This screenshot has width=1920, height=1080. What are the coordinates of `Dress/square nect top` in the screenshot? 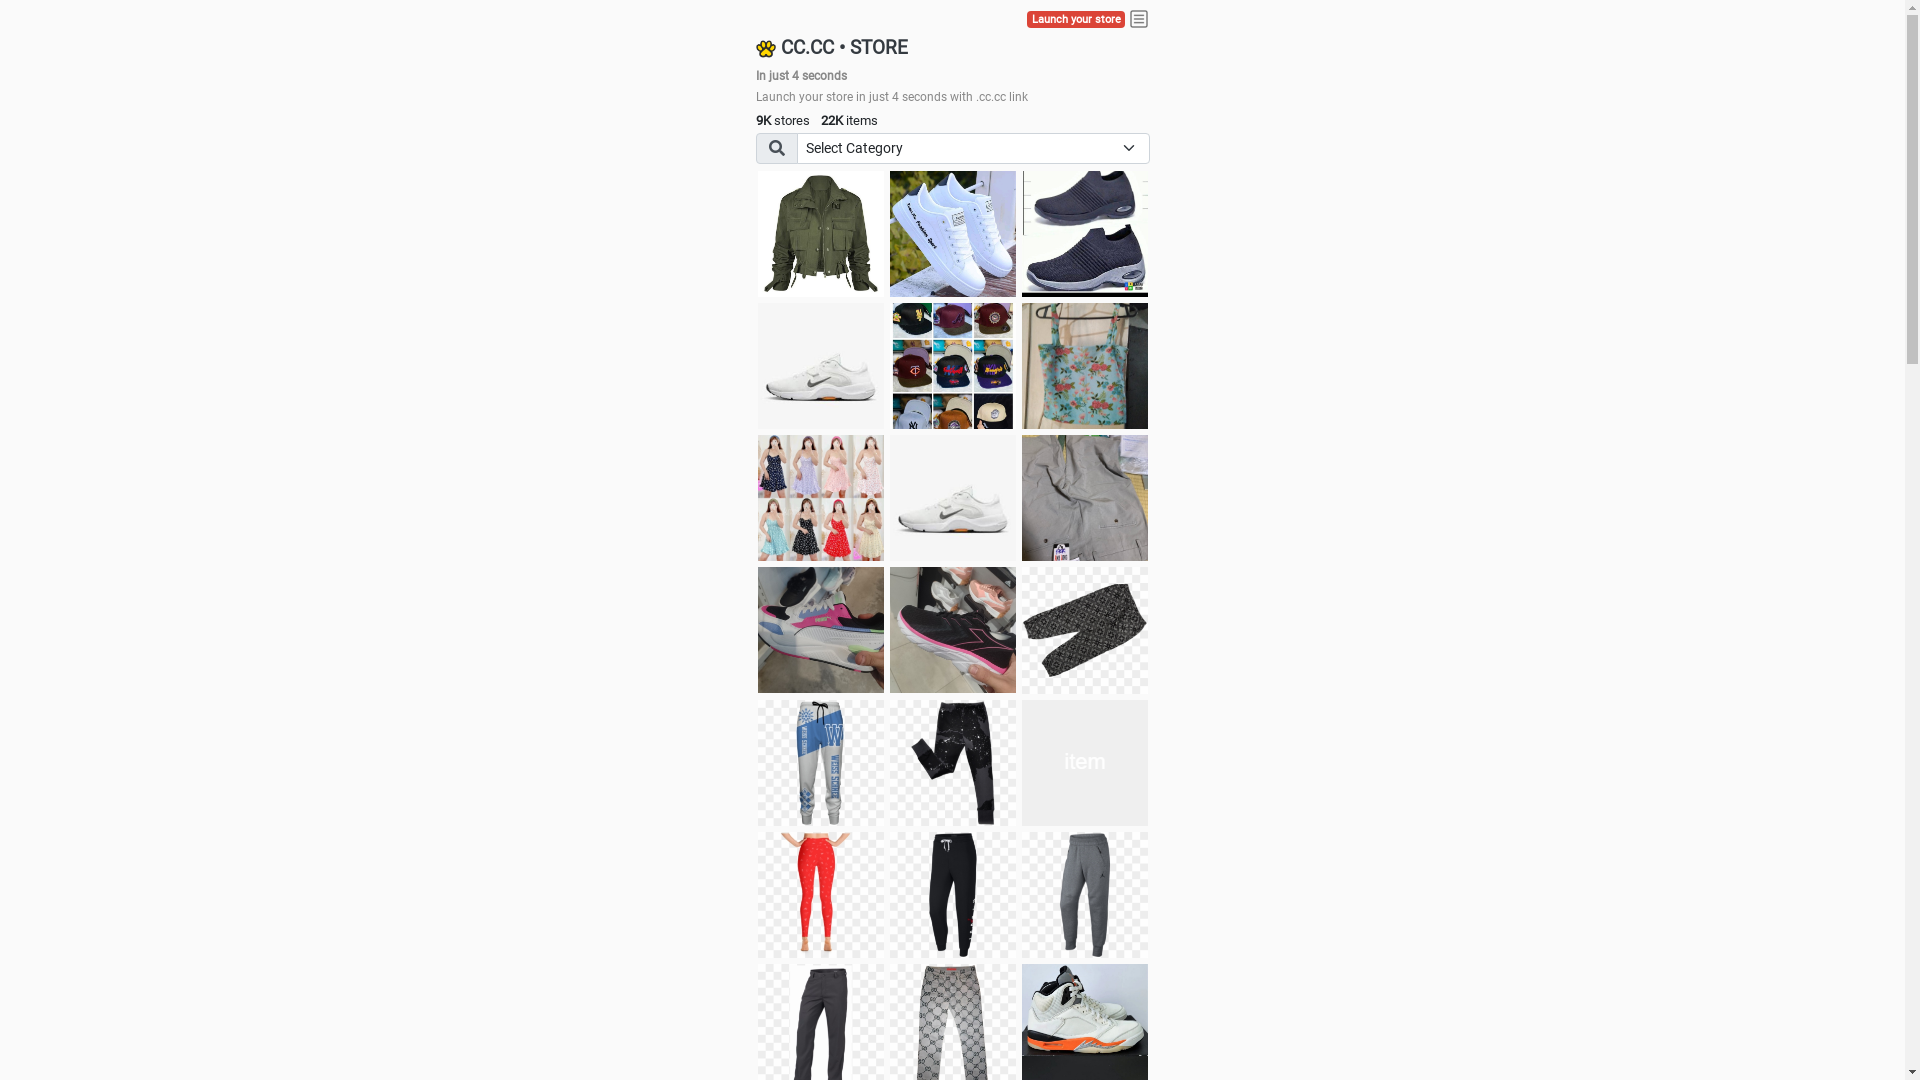 It's located at (821, 498).